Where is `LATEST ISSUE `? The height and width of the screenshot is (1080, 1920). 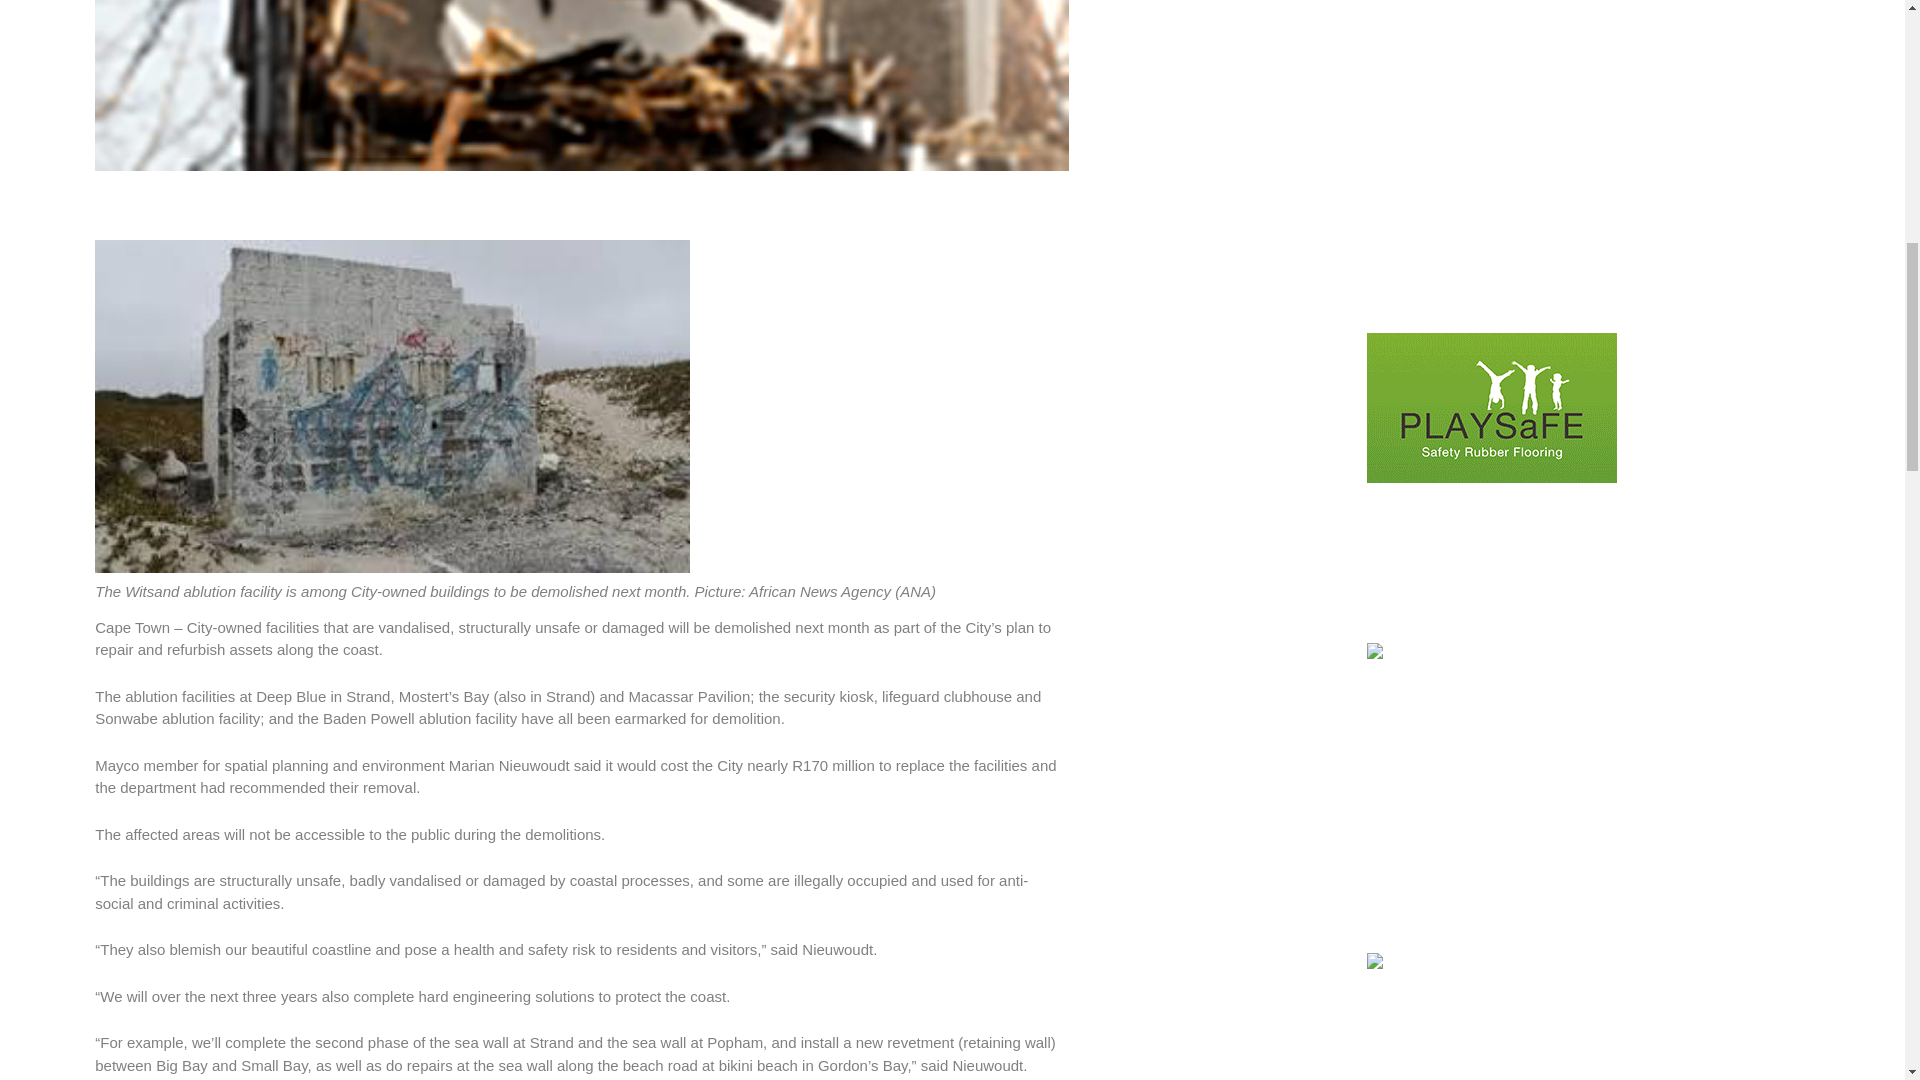
LATEST ISSUE  is located at coordinates (1492, 86).